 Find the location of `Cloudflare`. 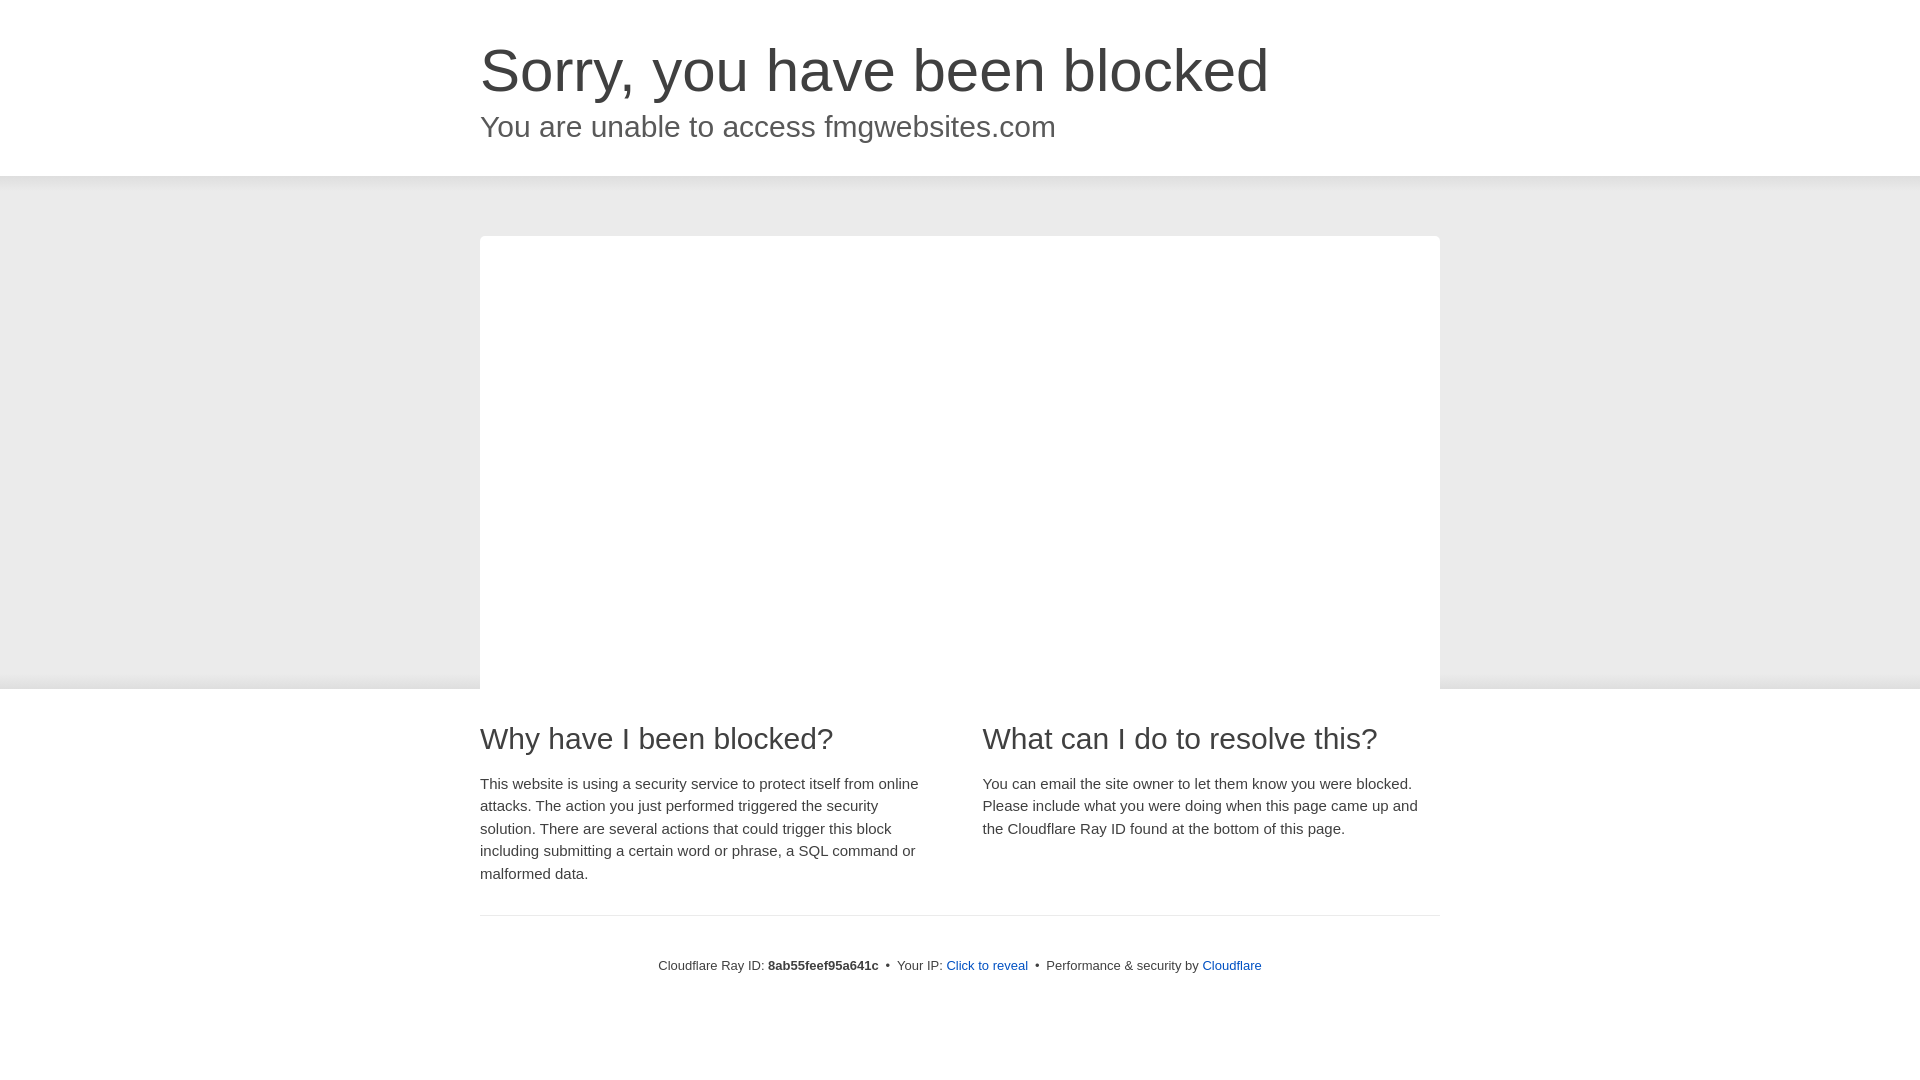

Cloudflare is located at coordinates (1231, 965).